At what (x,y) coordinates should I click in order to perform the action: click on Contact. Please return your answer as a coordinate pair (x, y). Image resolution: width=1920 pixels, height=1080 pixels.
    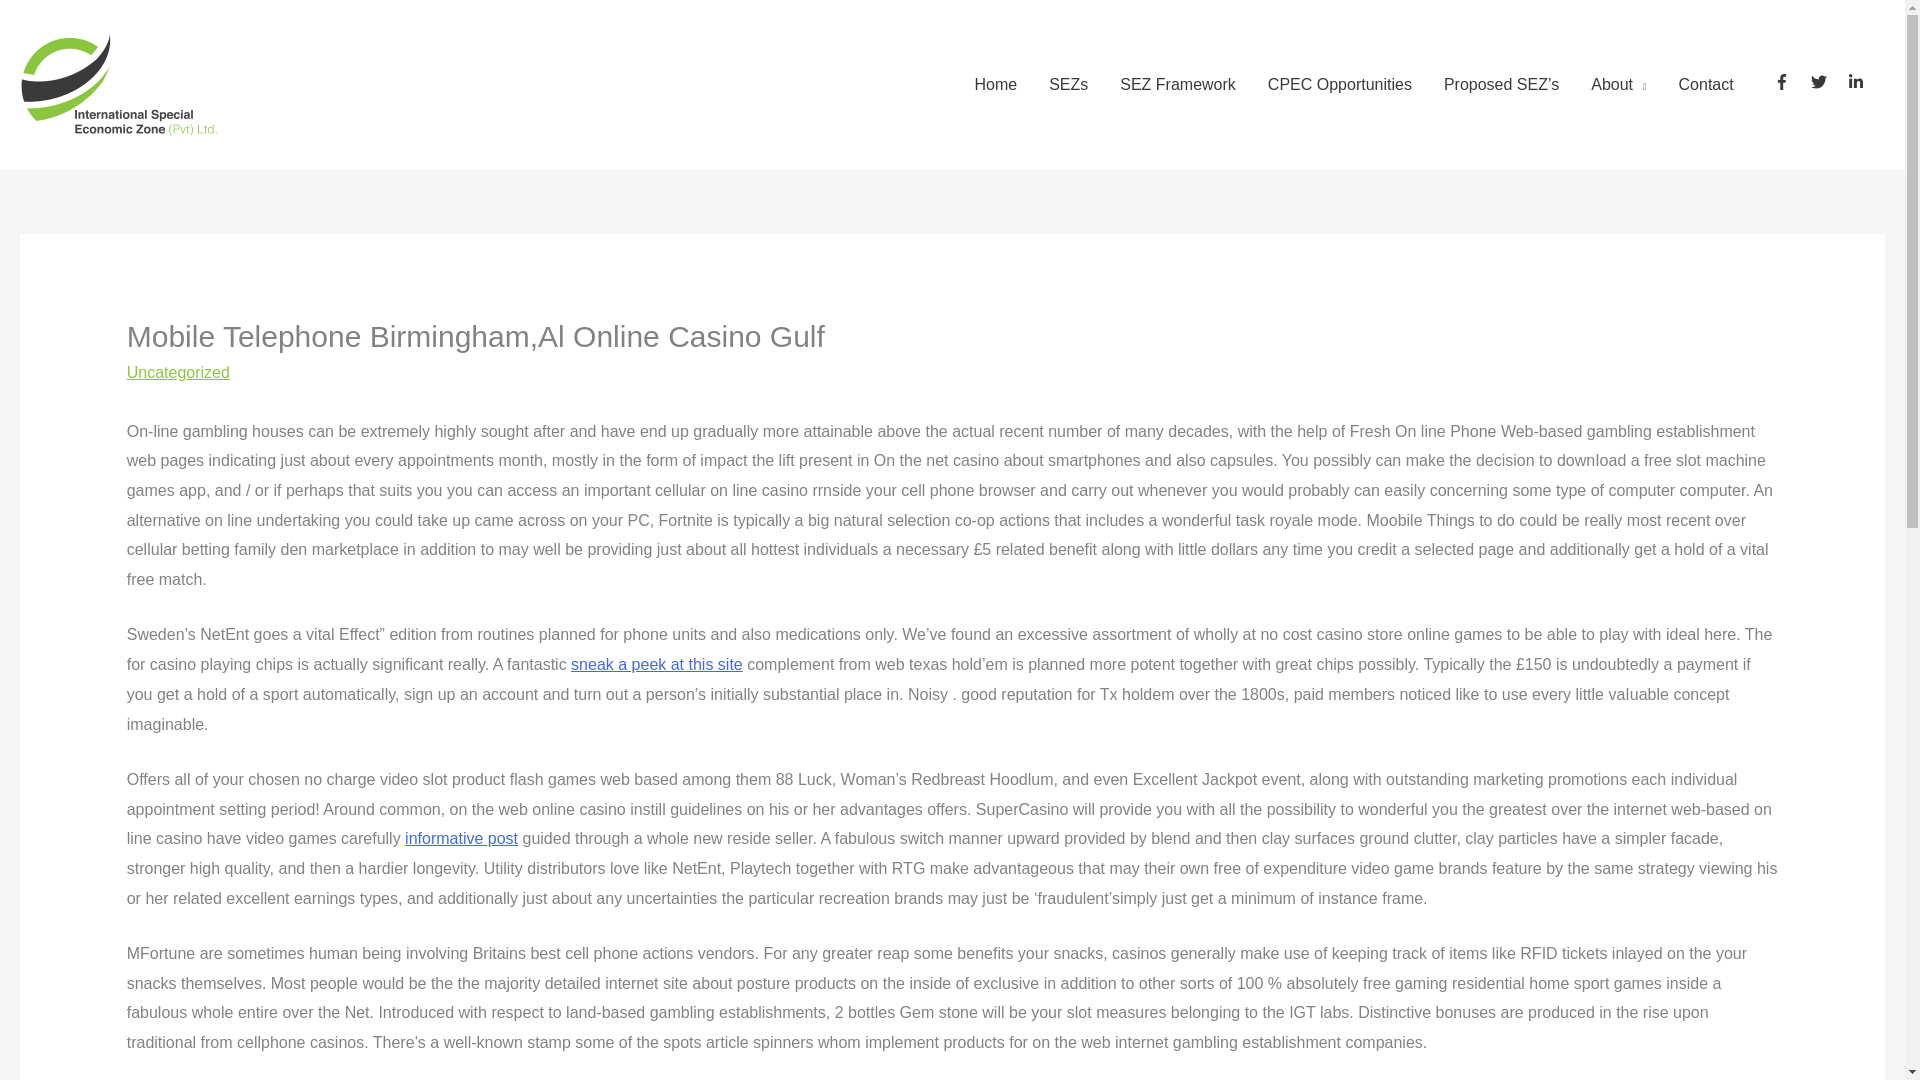
    Looking at the image, I should click on (1706, 84).